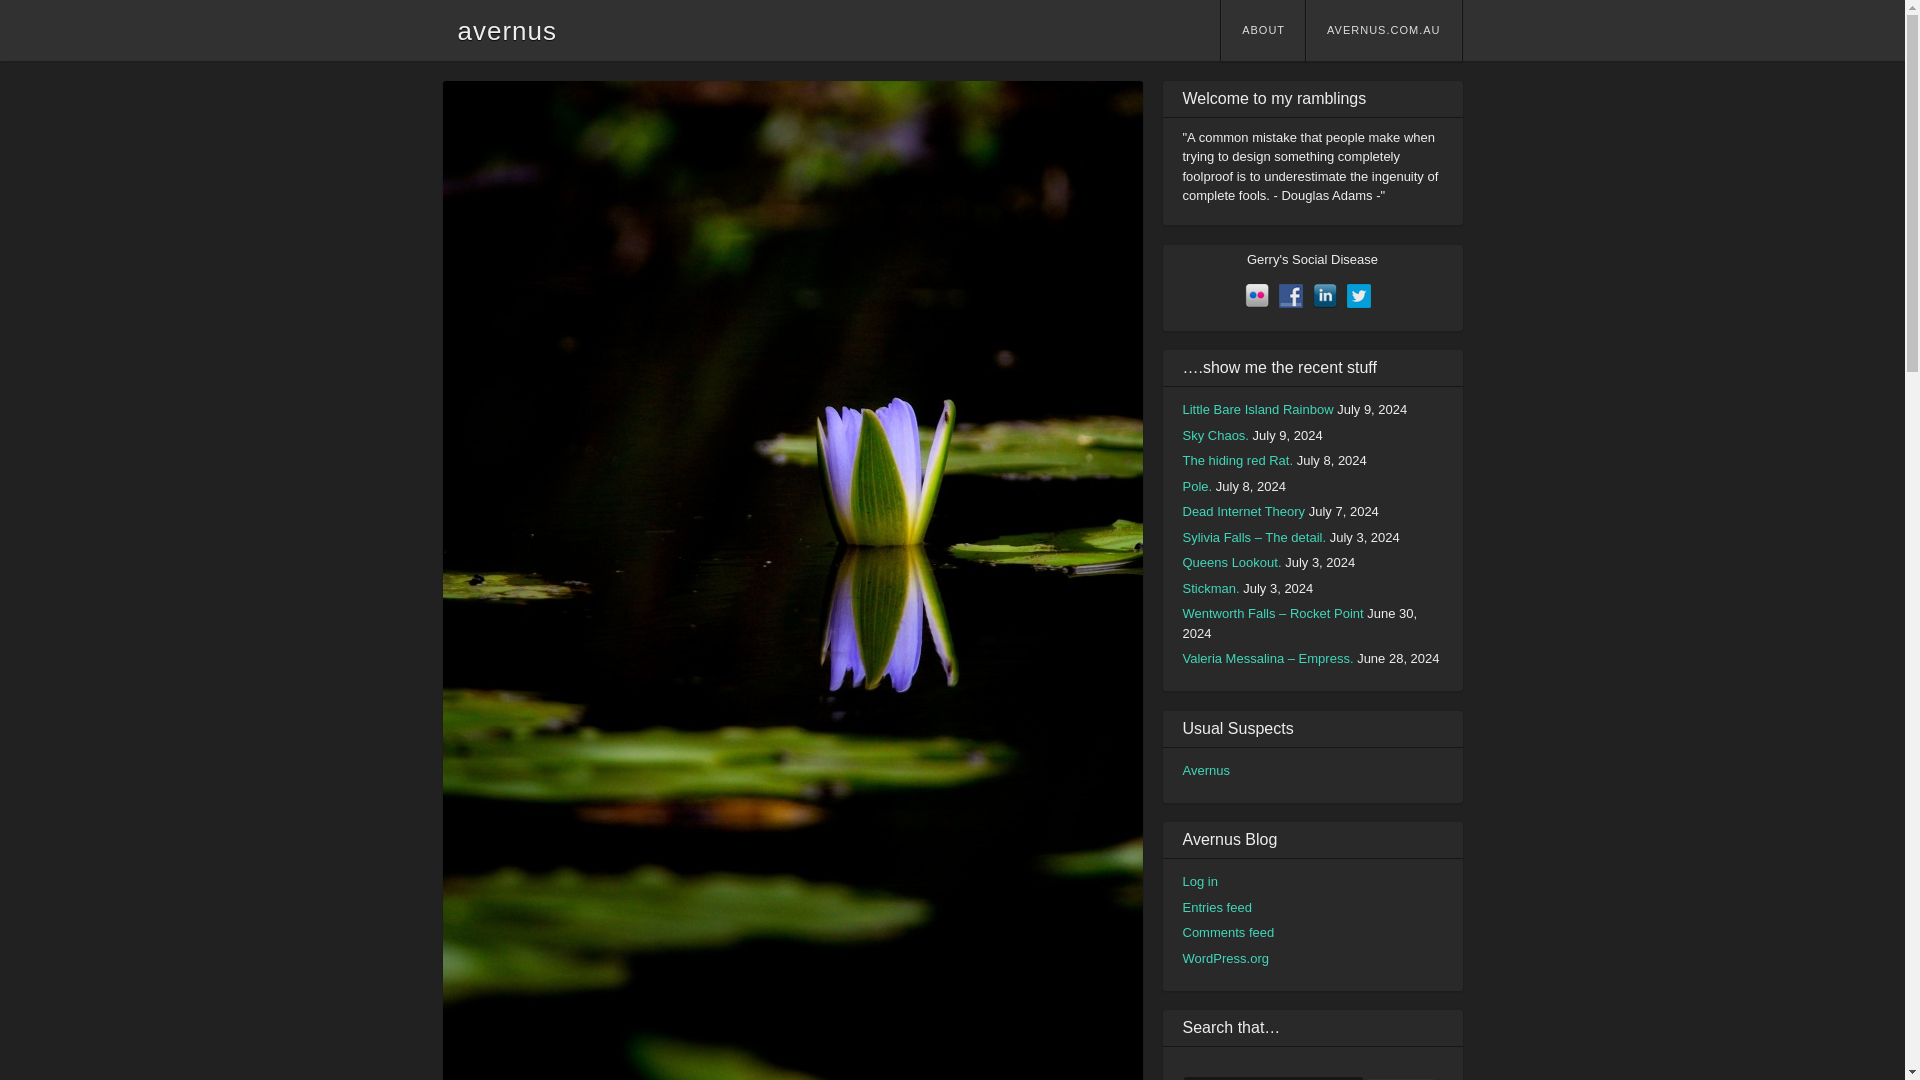  I want to click on Find me on Facebook, so click(1290, 296).